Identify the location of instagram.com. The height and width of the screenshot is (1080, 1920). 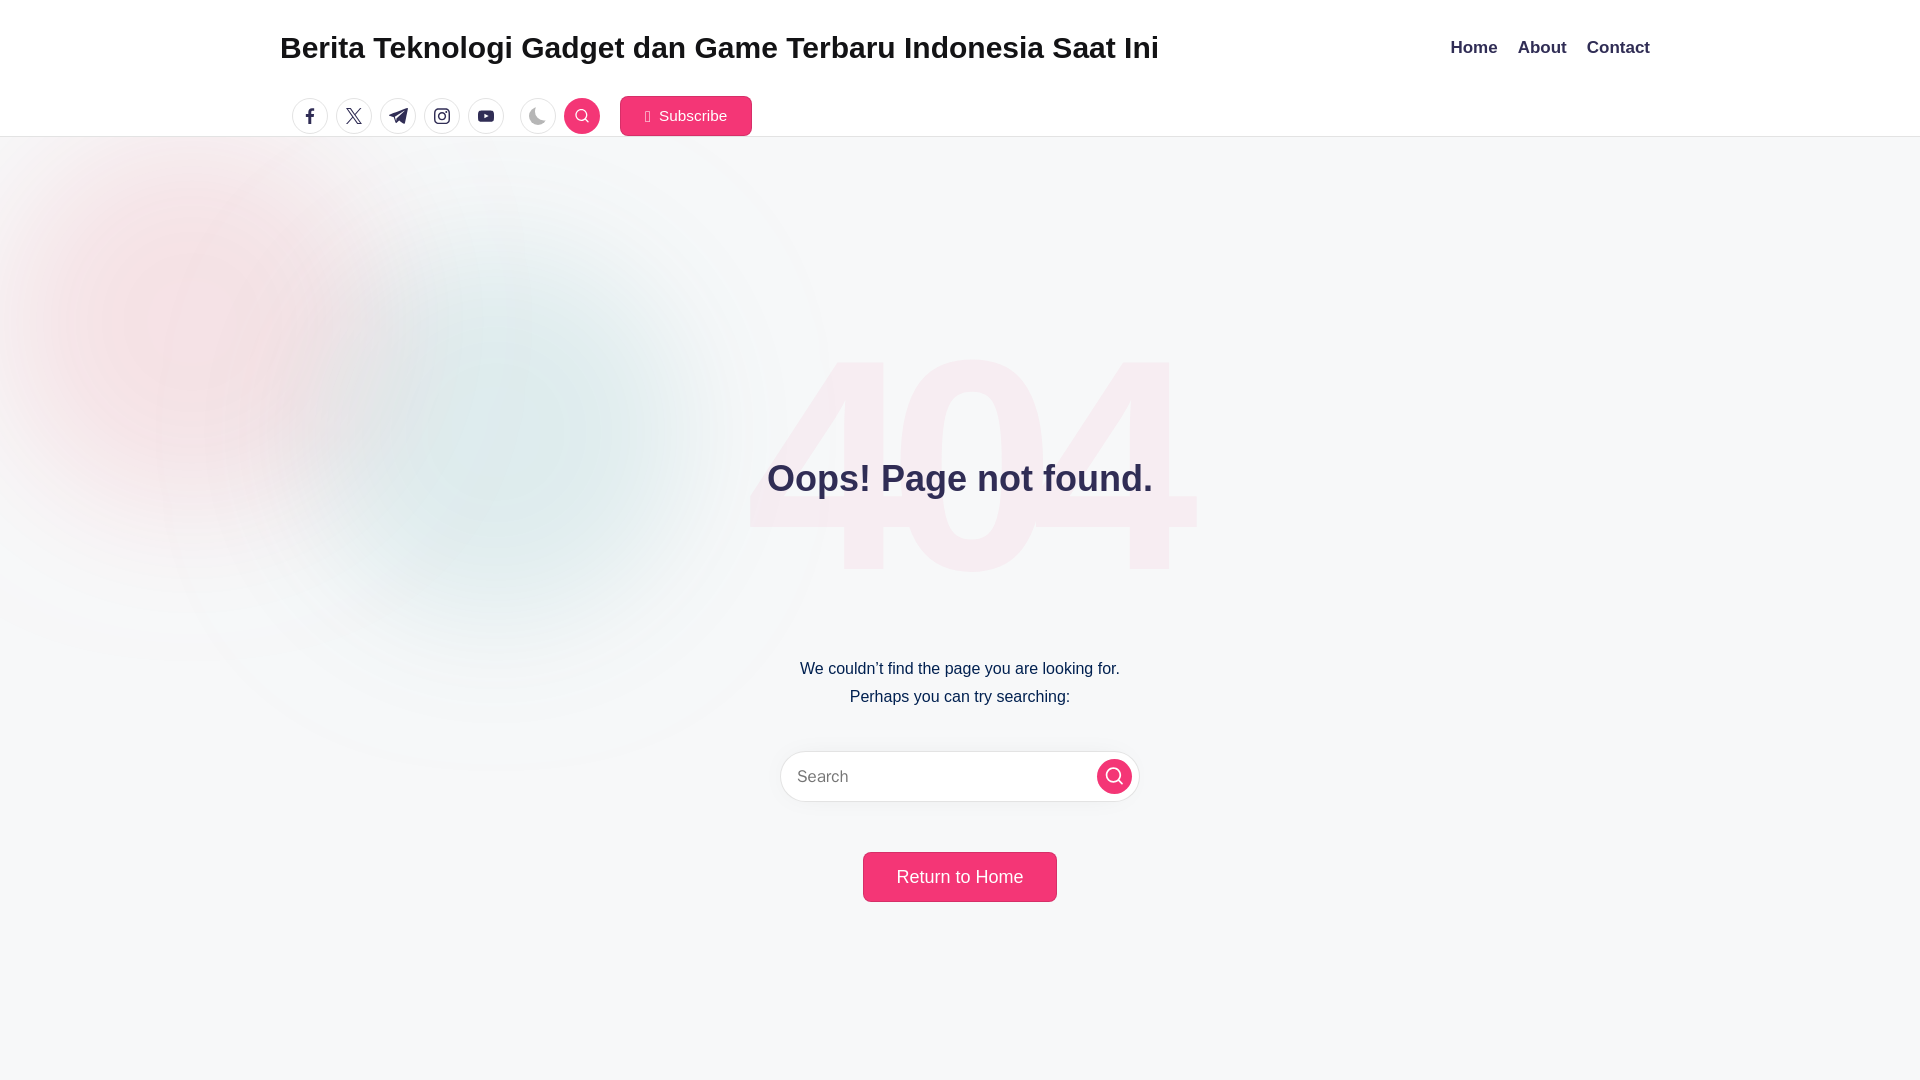
(446, 116).